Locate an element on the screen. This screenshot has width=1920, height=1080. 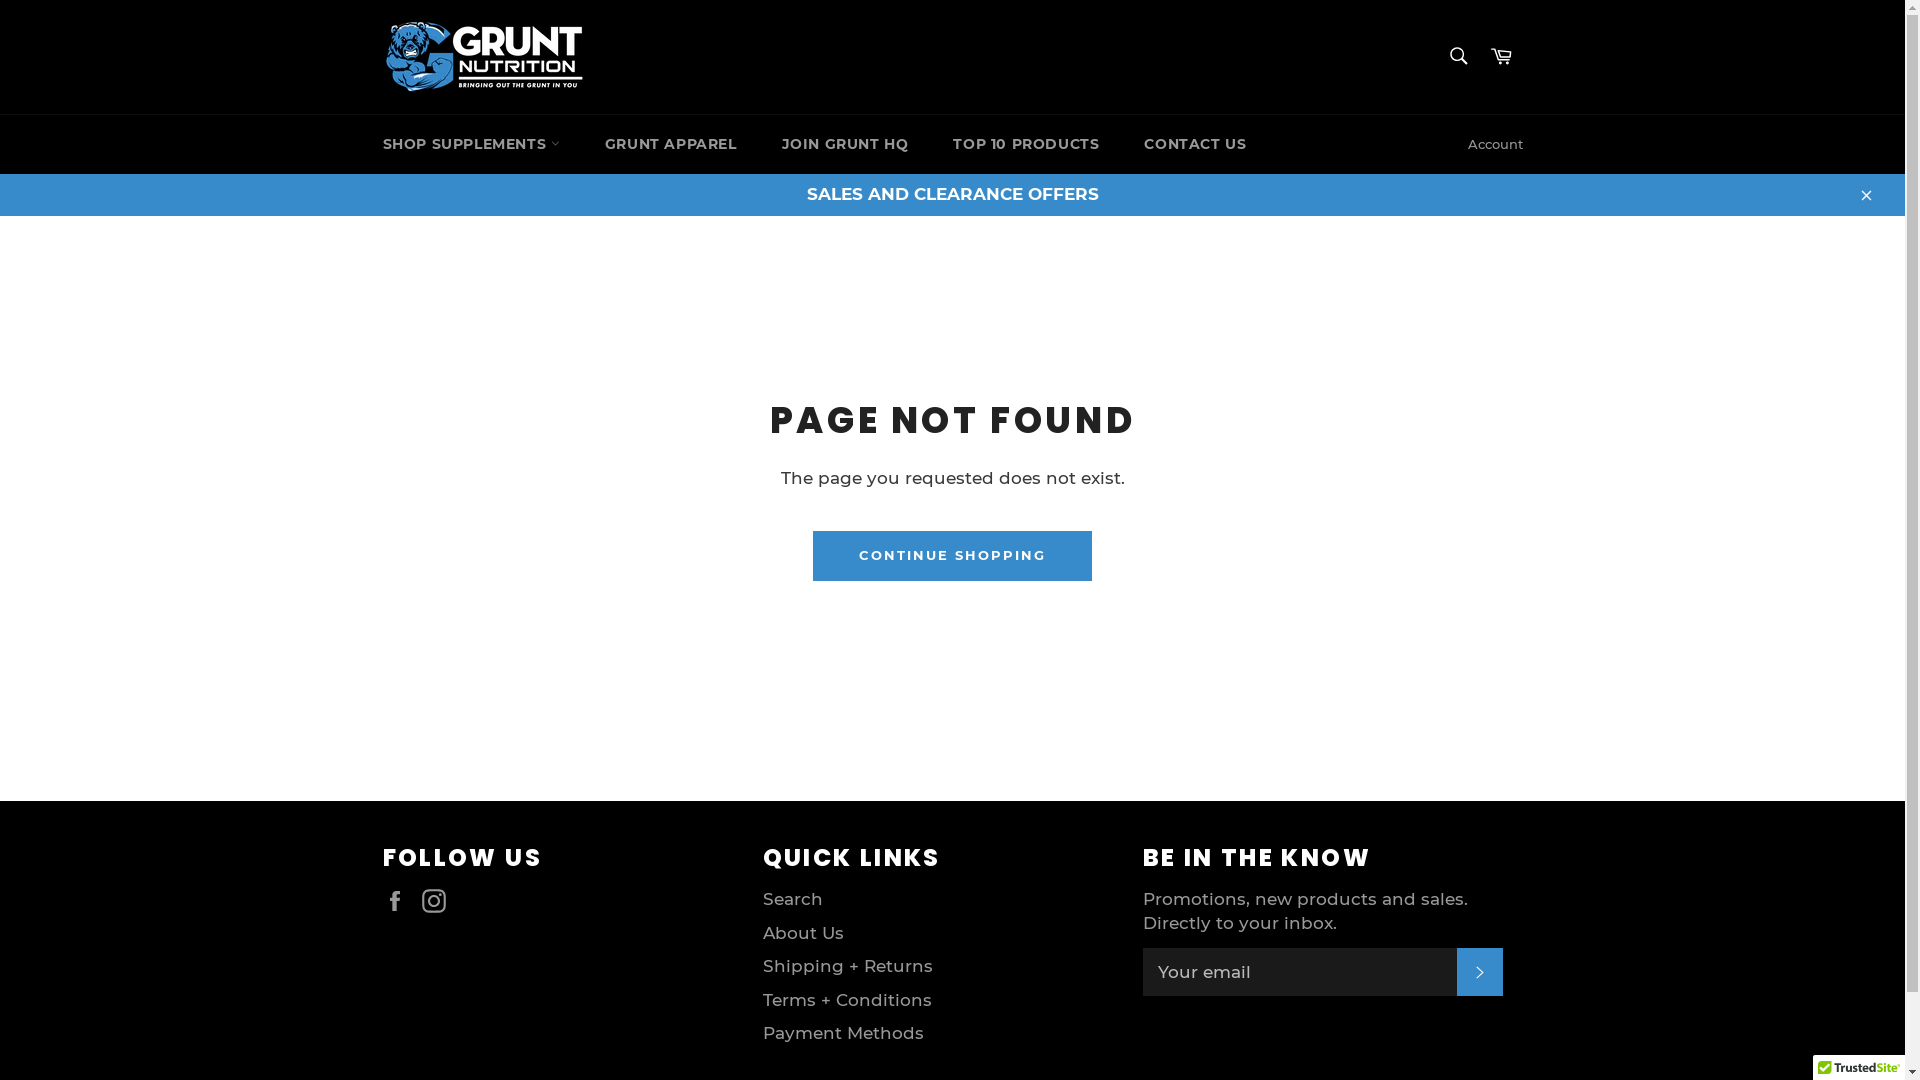
SHOP SUPPLEMENTS is located at coordinates (470, 144).